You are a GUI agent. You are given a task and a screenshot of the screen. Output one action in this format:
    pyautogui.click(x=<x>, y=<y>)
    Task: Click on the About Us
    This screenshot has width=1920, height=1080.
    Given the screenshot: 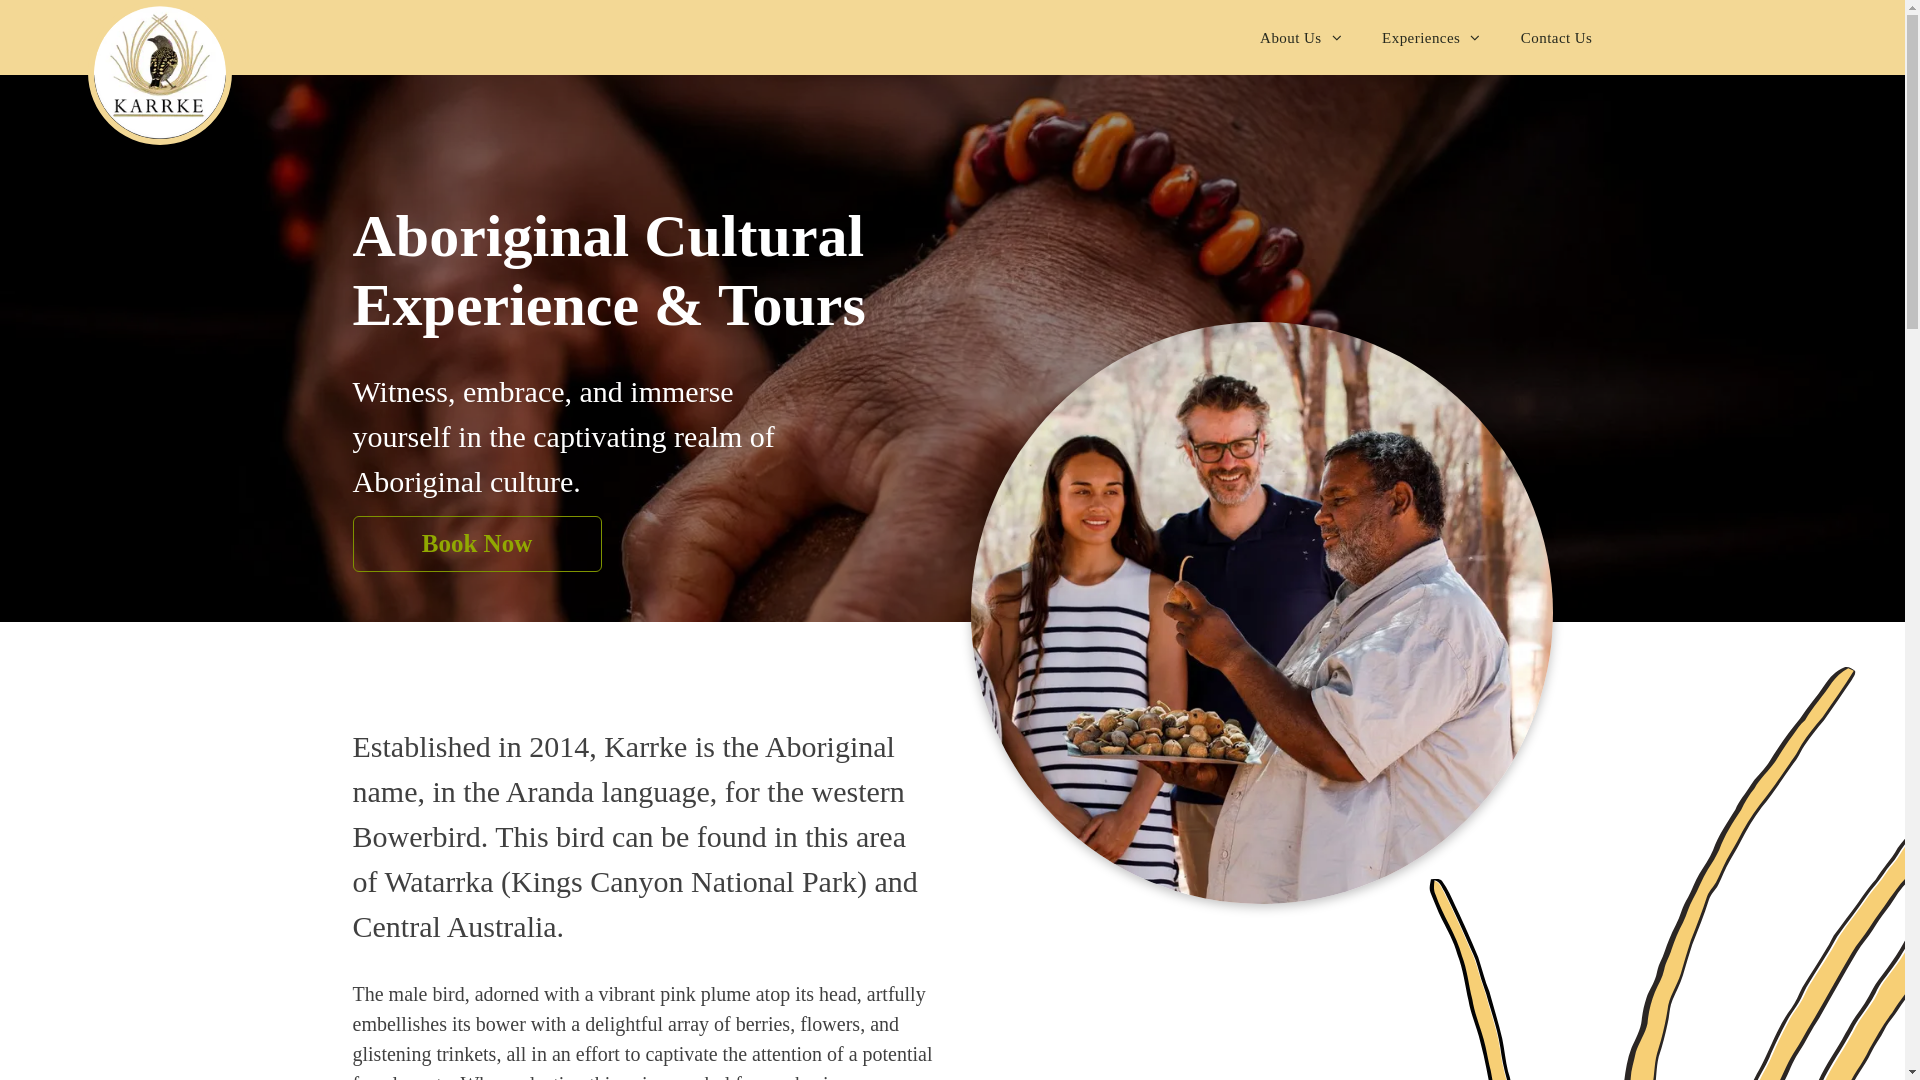 What is the action you would take?
    pyautogui.click(x=1301, y=38)
    